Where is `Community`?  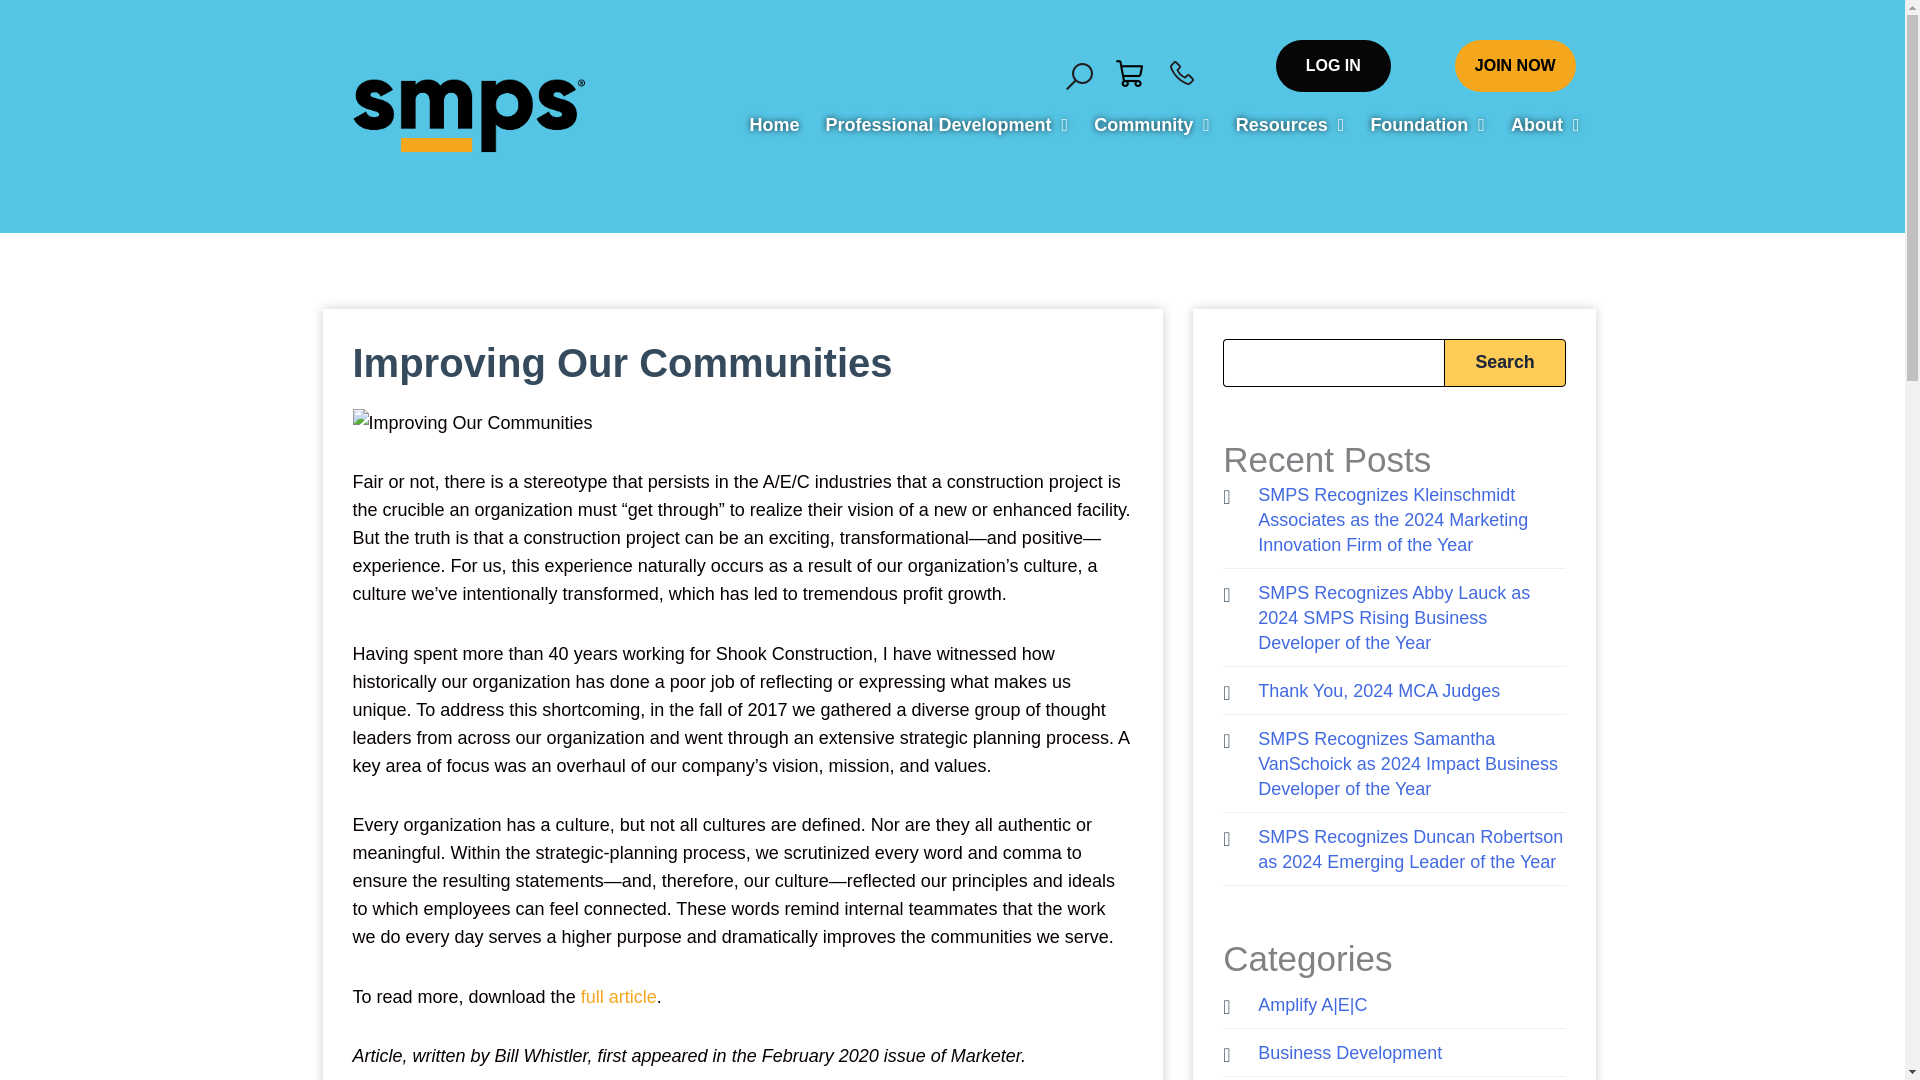
Community is located at coordinates (1152, 124).